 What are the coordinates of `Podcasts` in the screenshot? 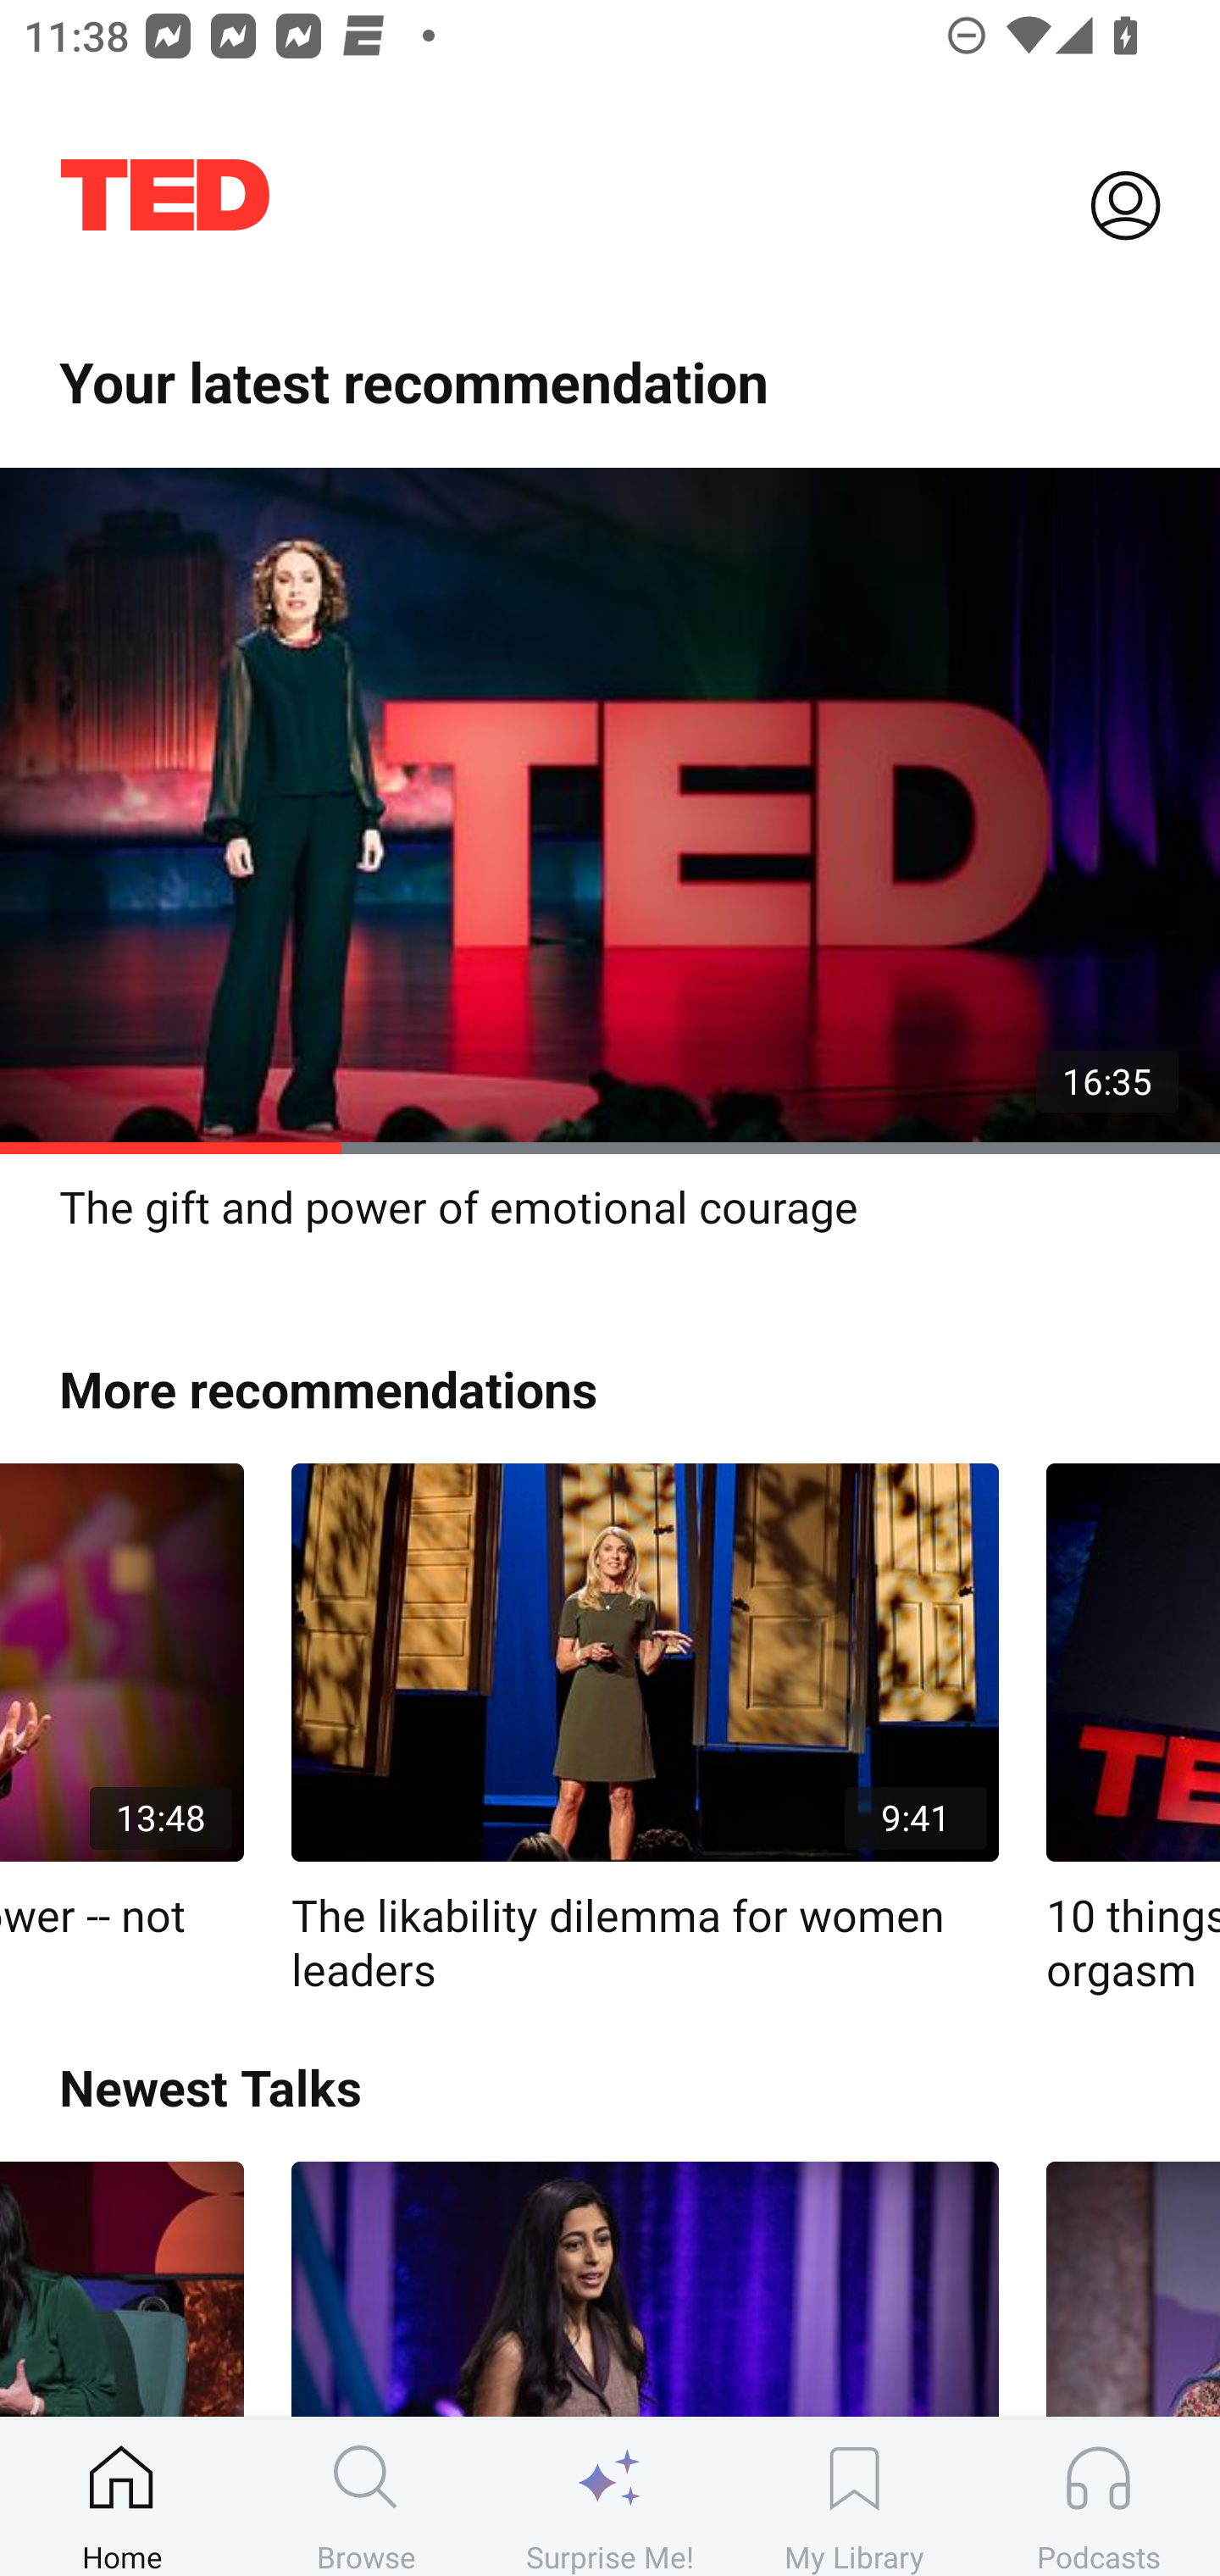 It's located at (1098, 2497).